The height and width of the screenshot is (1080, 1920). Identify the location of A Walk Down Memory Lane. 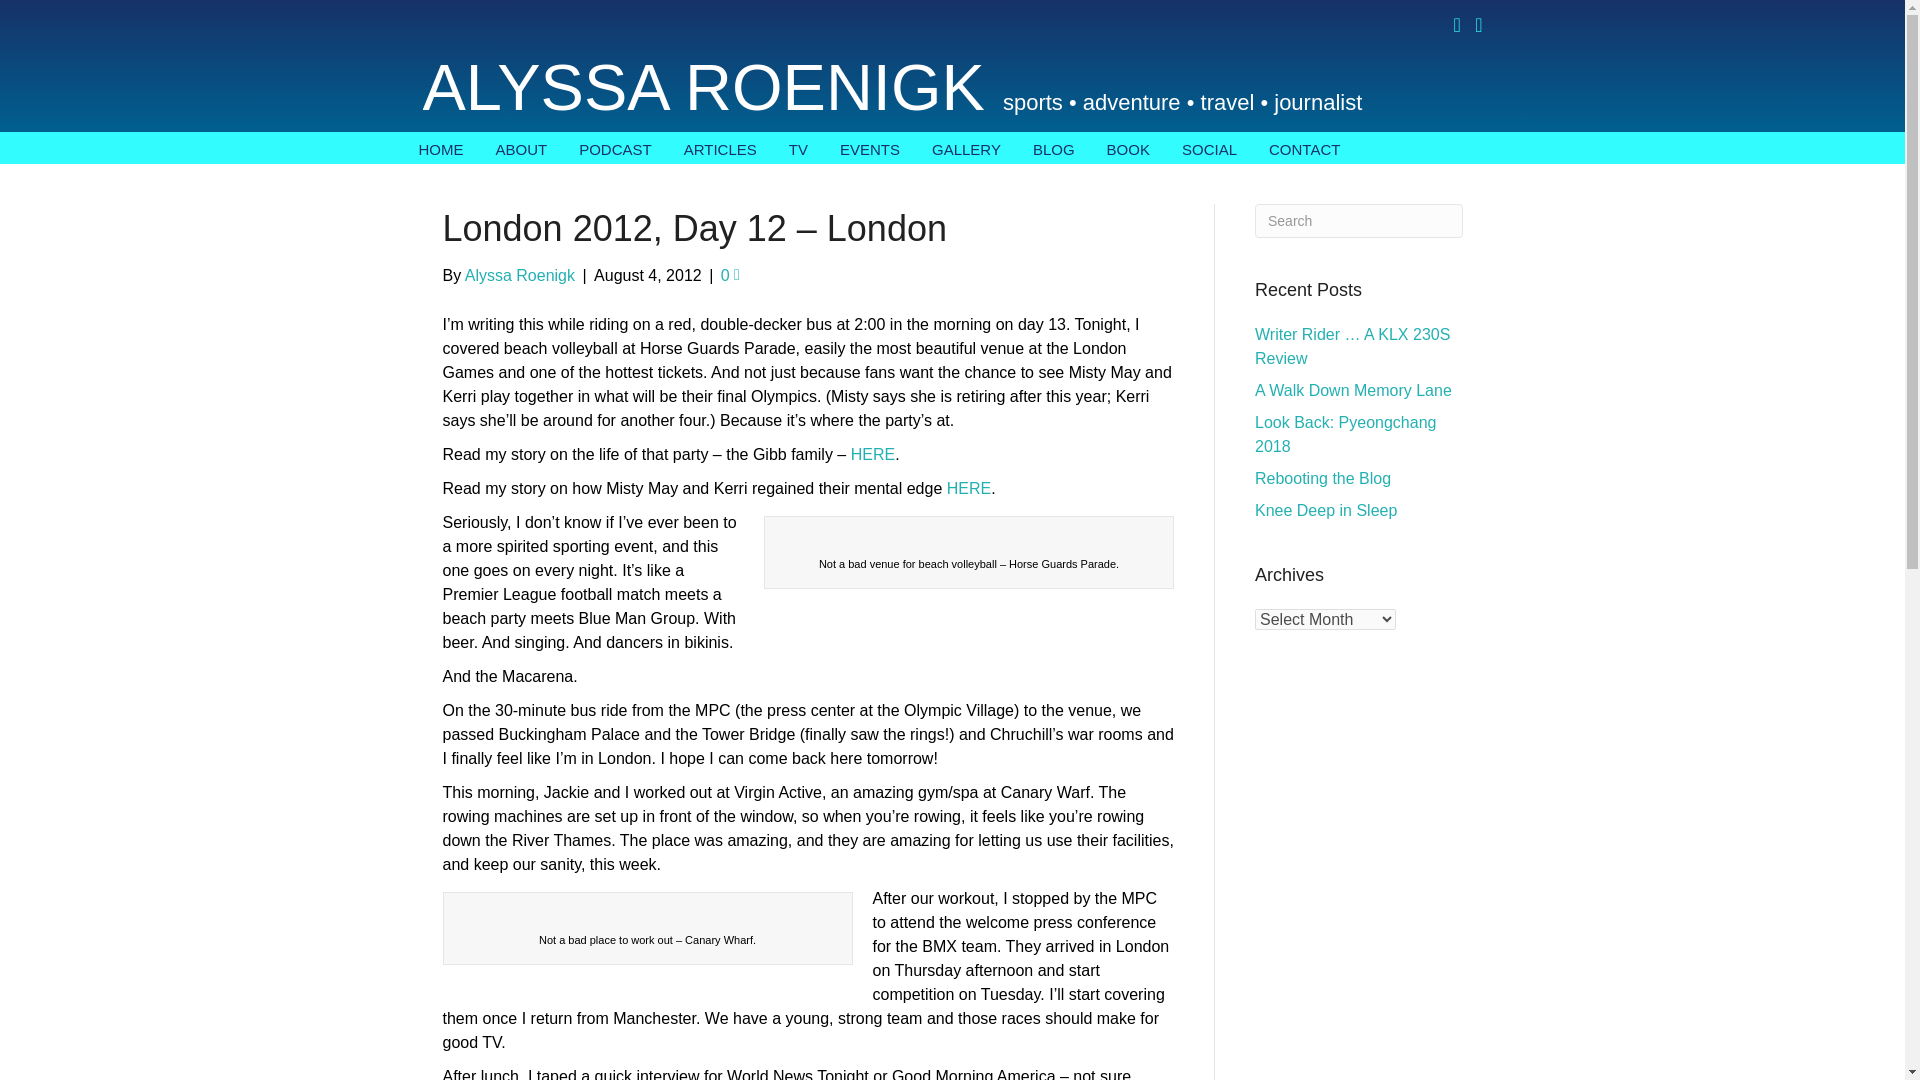
(1353, 390).